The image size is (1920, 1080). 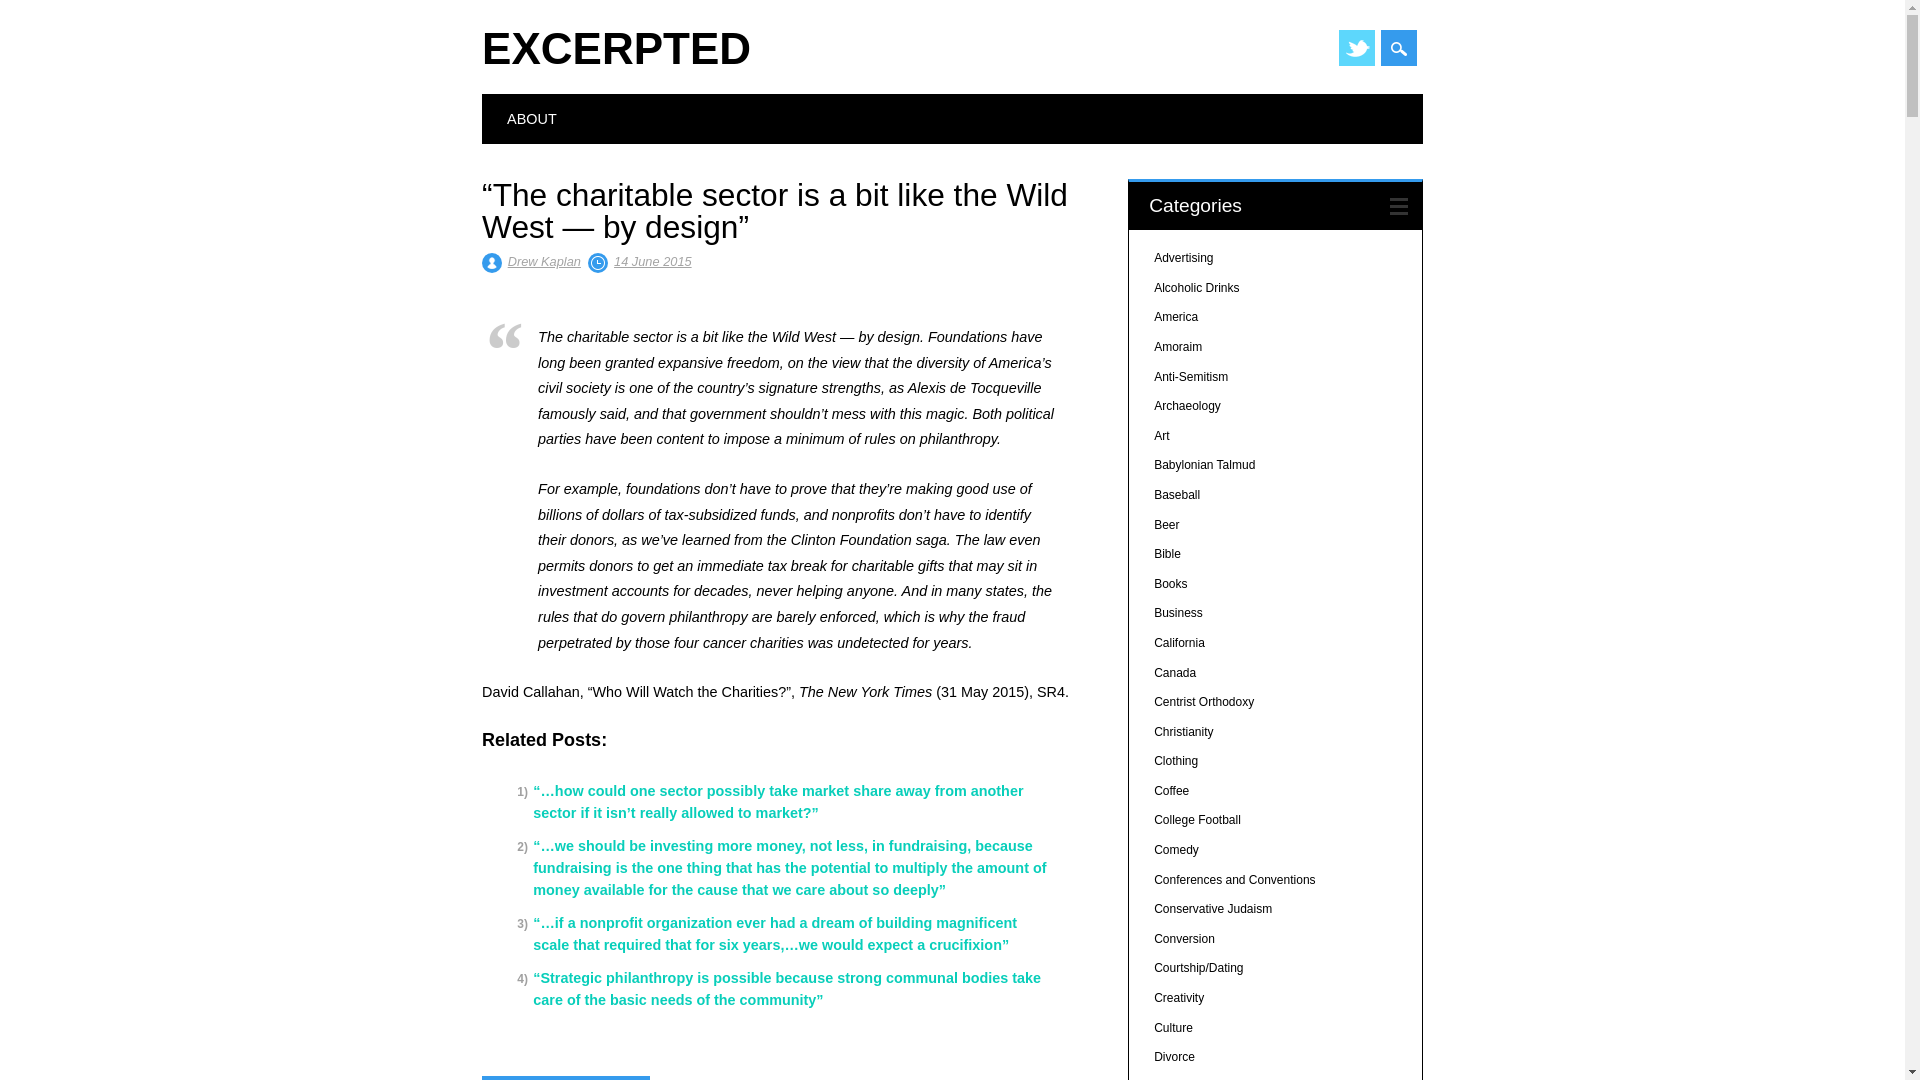 What do you see at coordinates (1203, 702) in the screenshot?
I see `Centrist Orthodoxy` at bounding box center [1203, 702].